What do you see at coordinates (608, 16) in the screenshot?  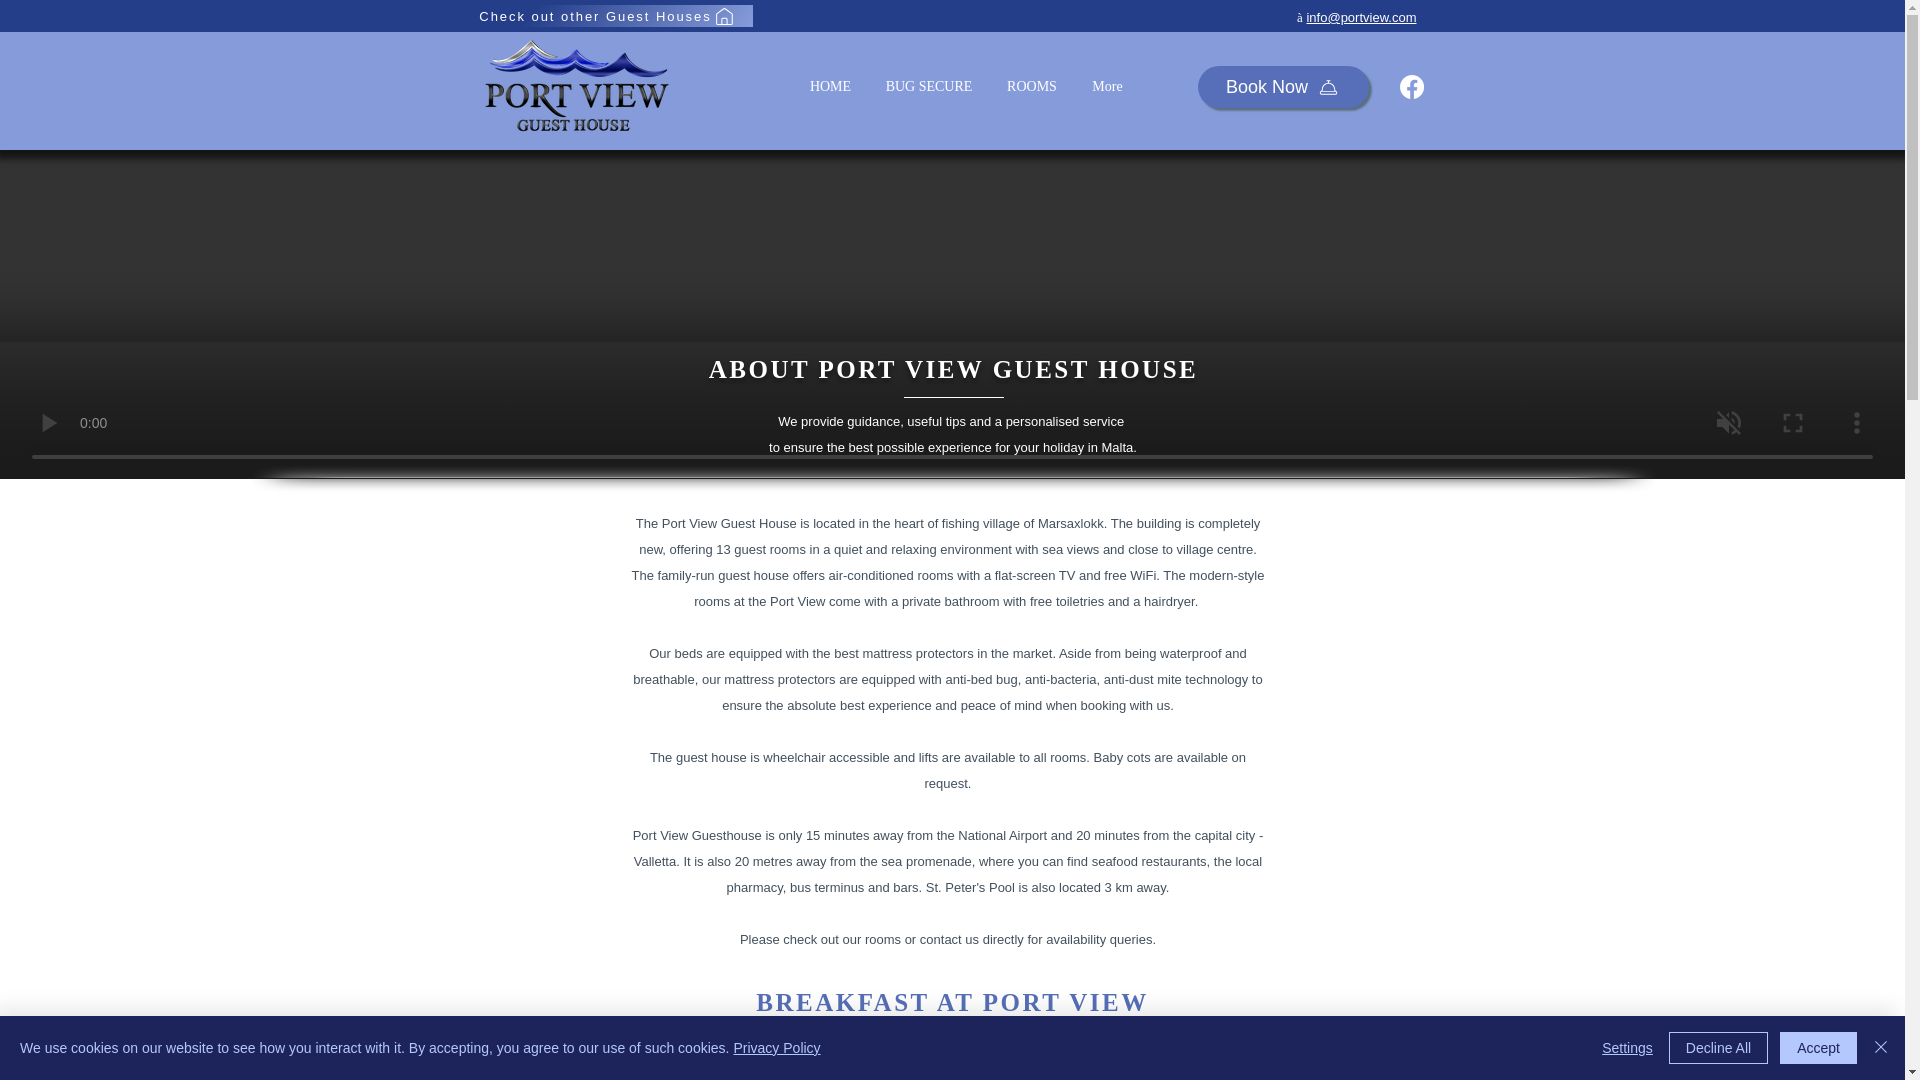 I see `Check out other Guest Houses` at bounding box center [608, 16].